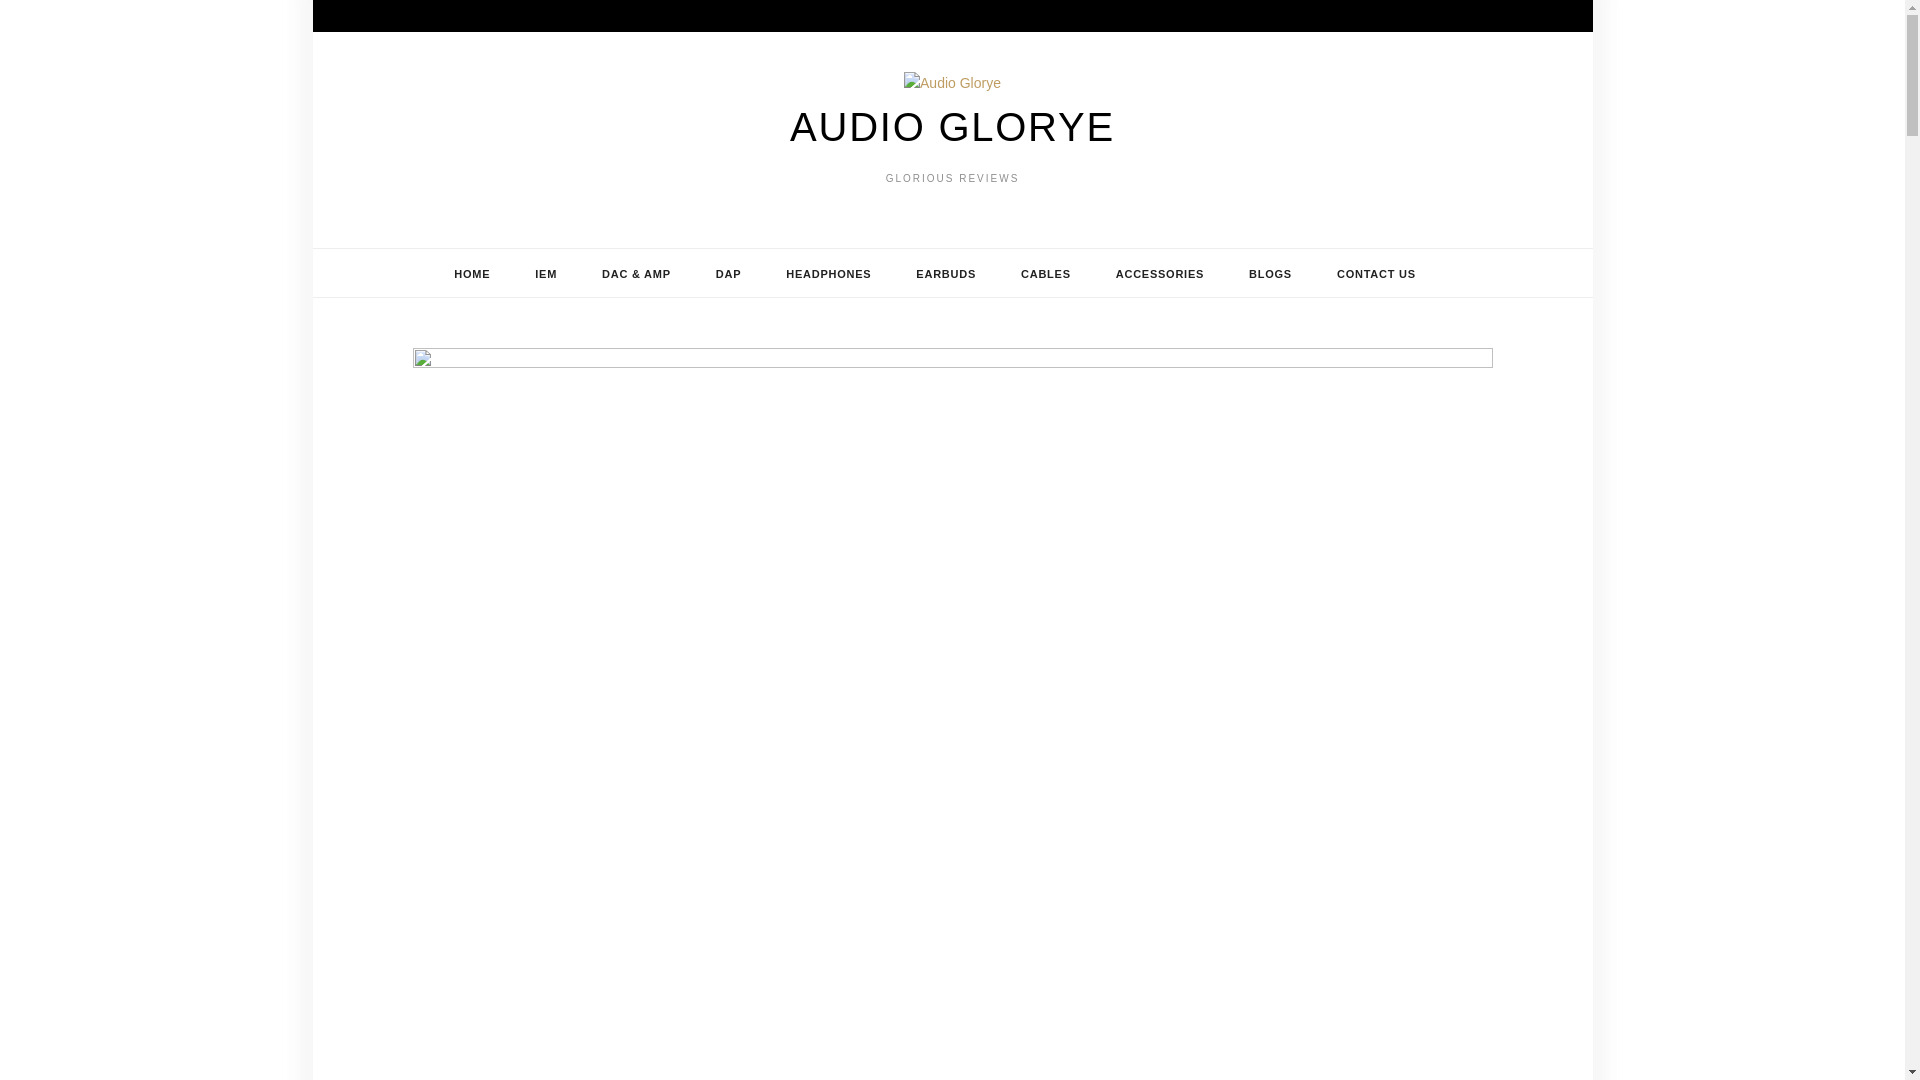 This screenshot has height=1080, width=1920. I want to click on AUDIO GLORYE, so click(952, 126).